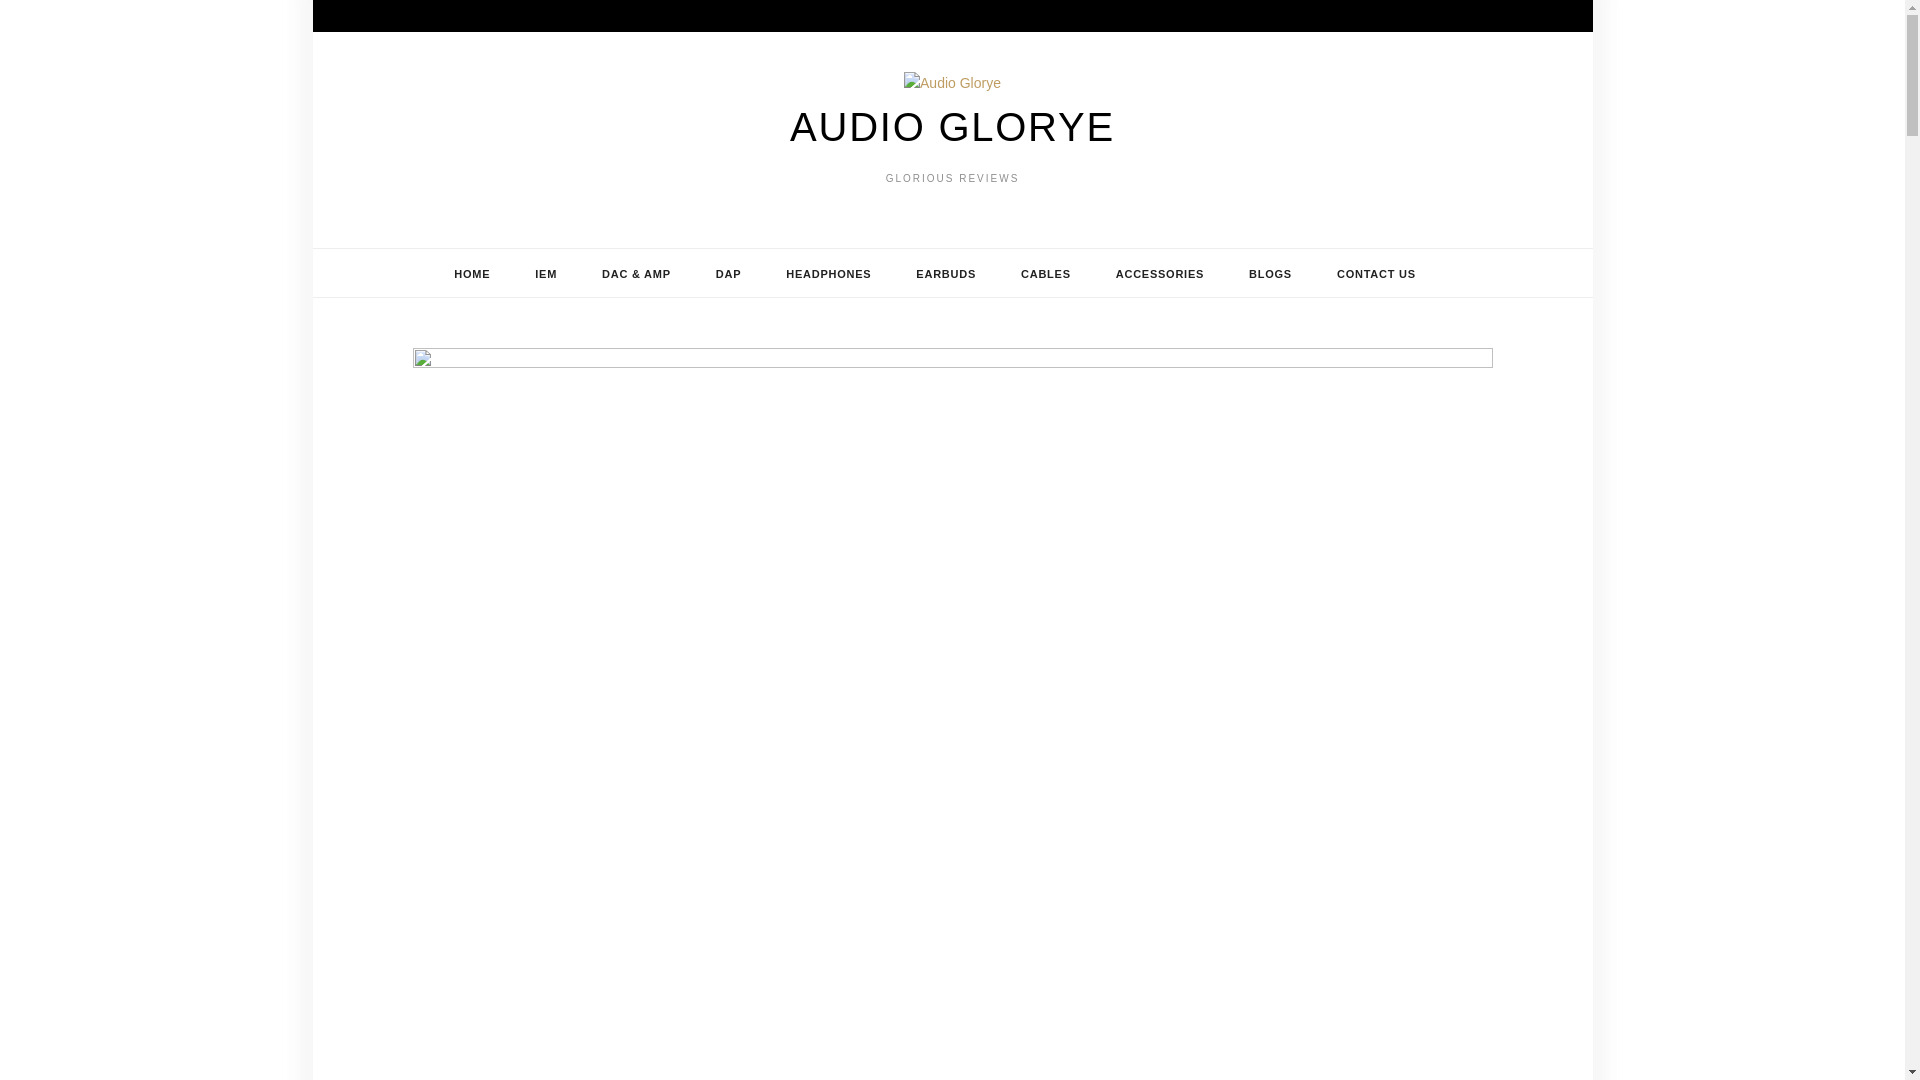 This screenshot has height=1080, width=1920. I want to click on AUDIO GLORYE, so click(952, 126).